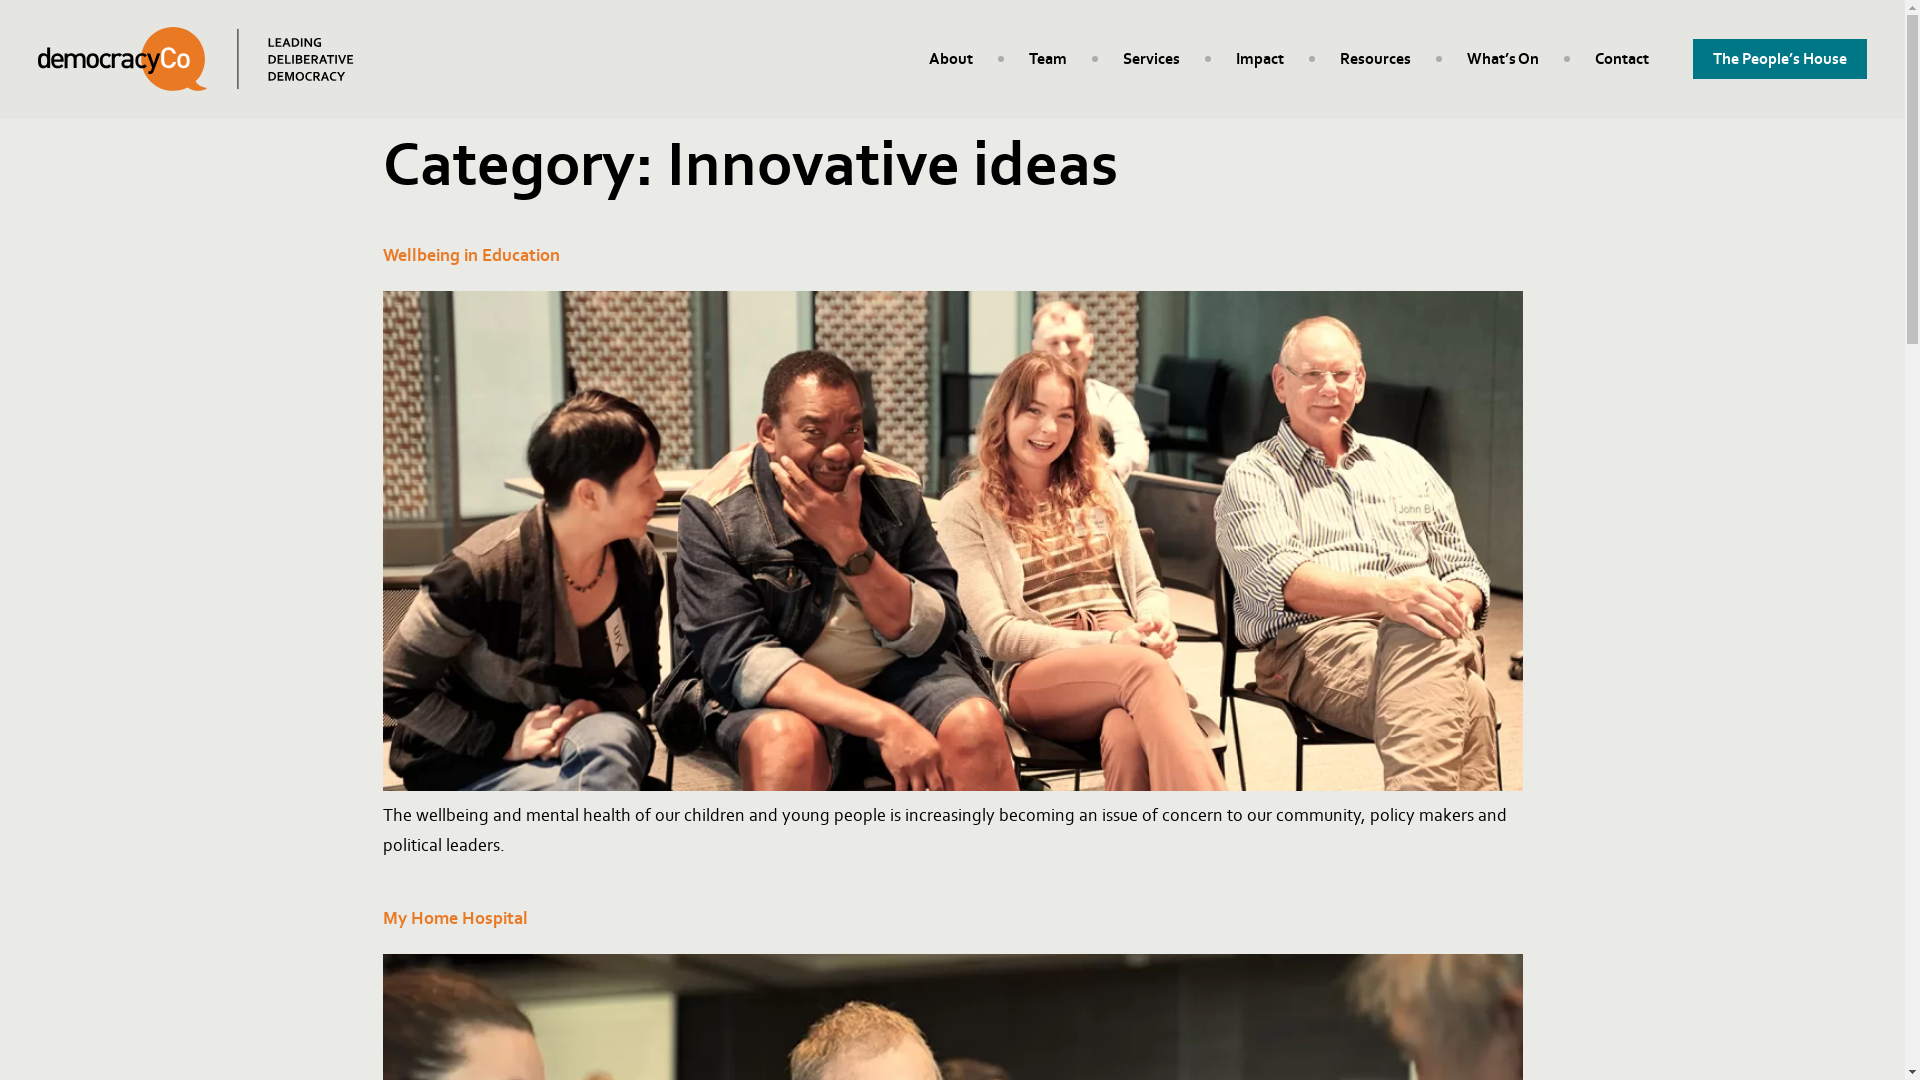 The image size is (1920, 1080). What do you see at coordinates (1260, 58) in the screenshot?
I see `Impact` at bounding box center [1260, 58].